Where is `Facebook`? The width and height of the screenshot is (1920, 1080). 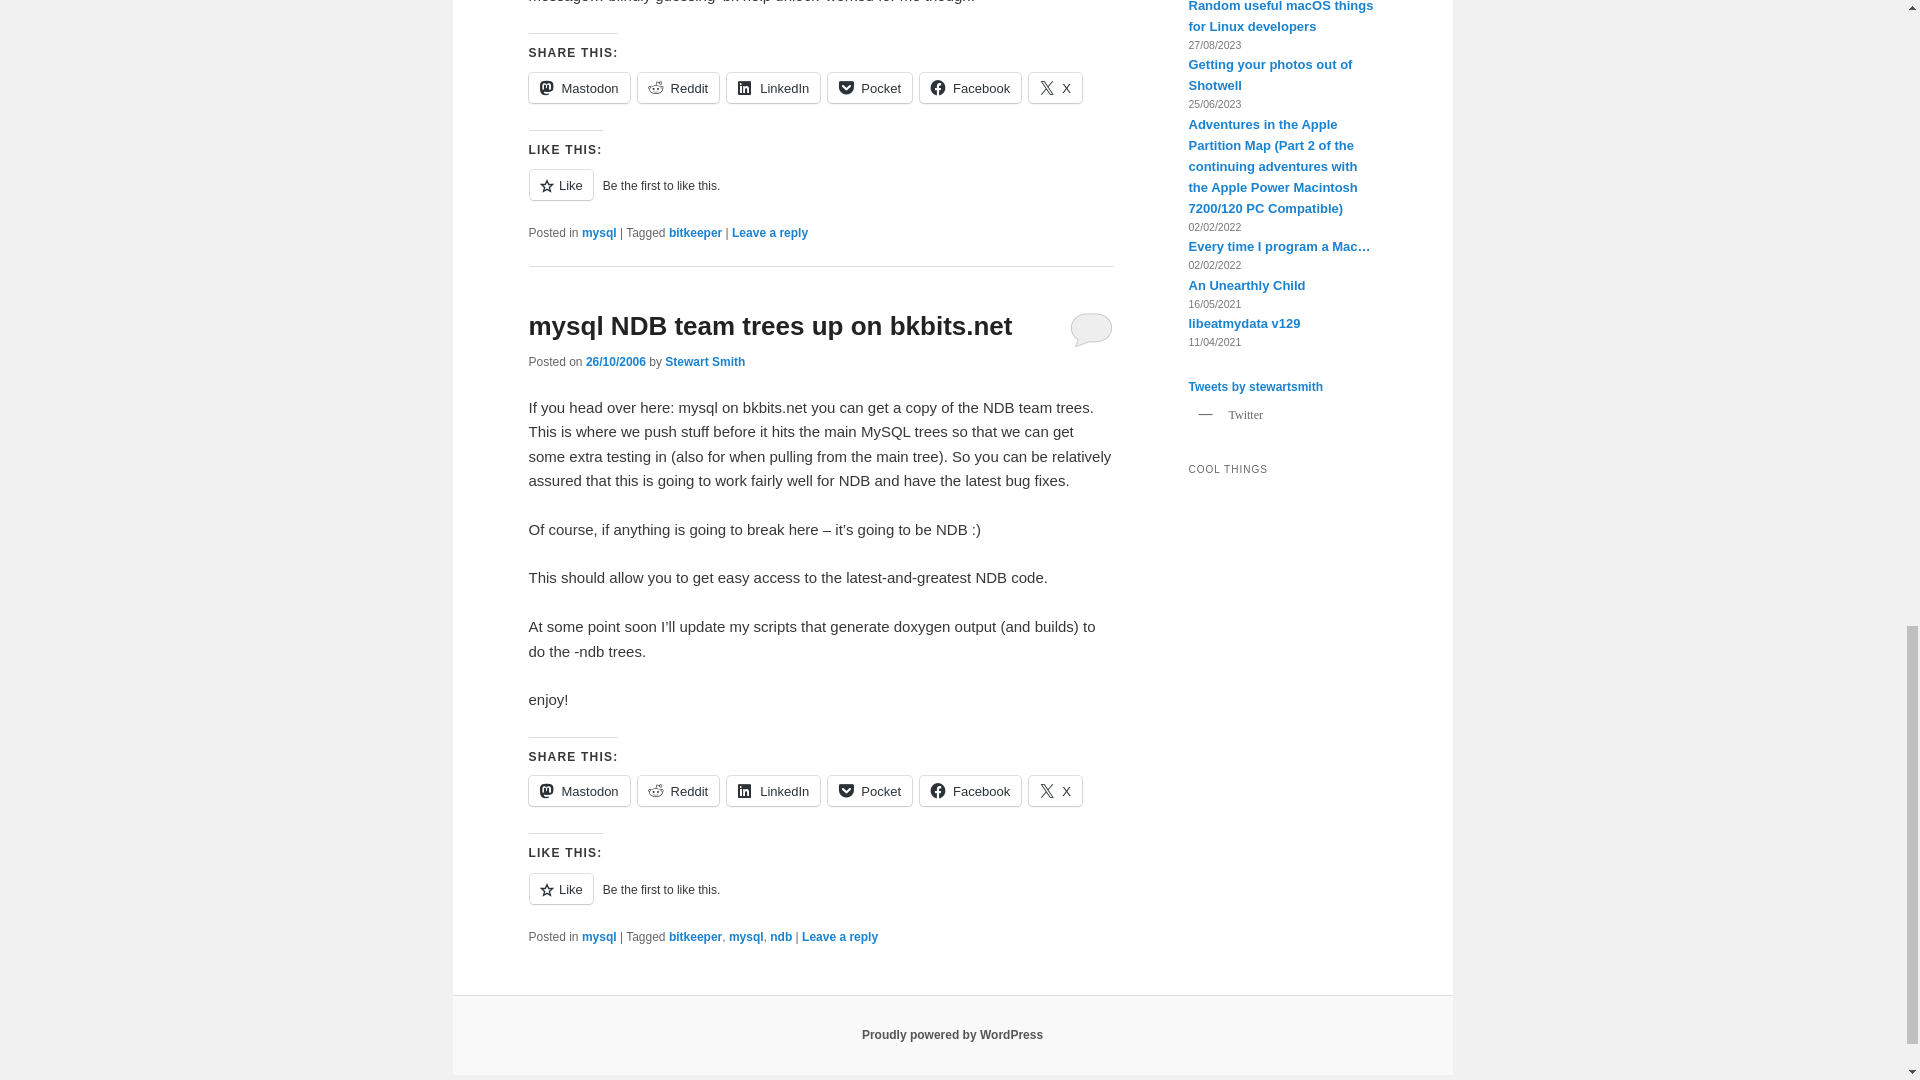 Facebook is located at coordinates (970, 88).